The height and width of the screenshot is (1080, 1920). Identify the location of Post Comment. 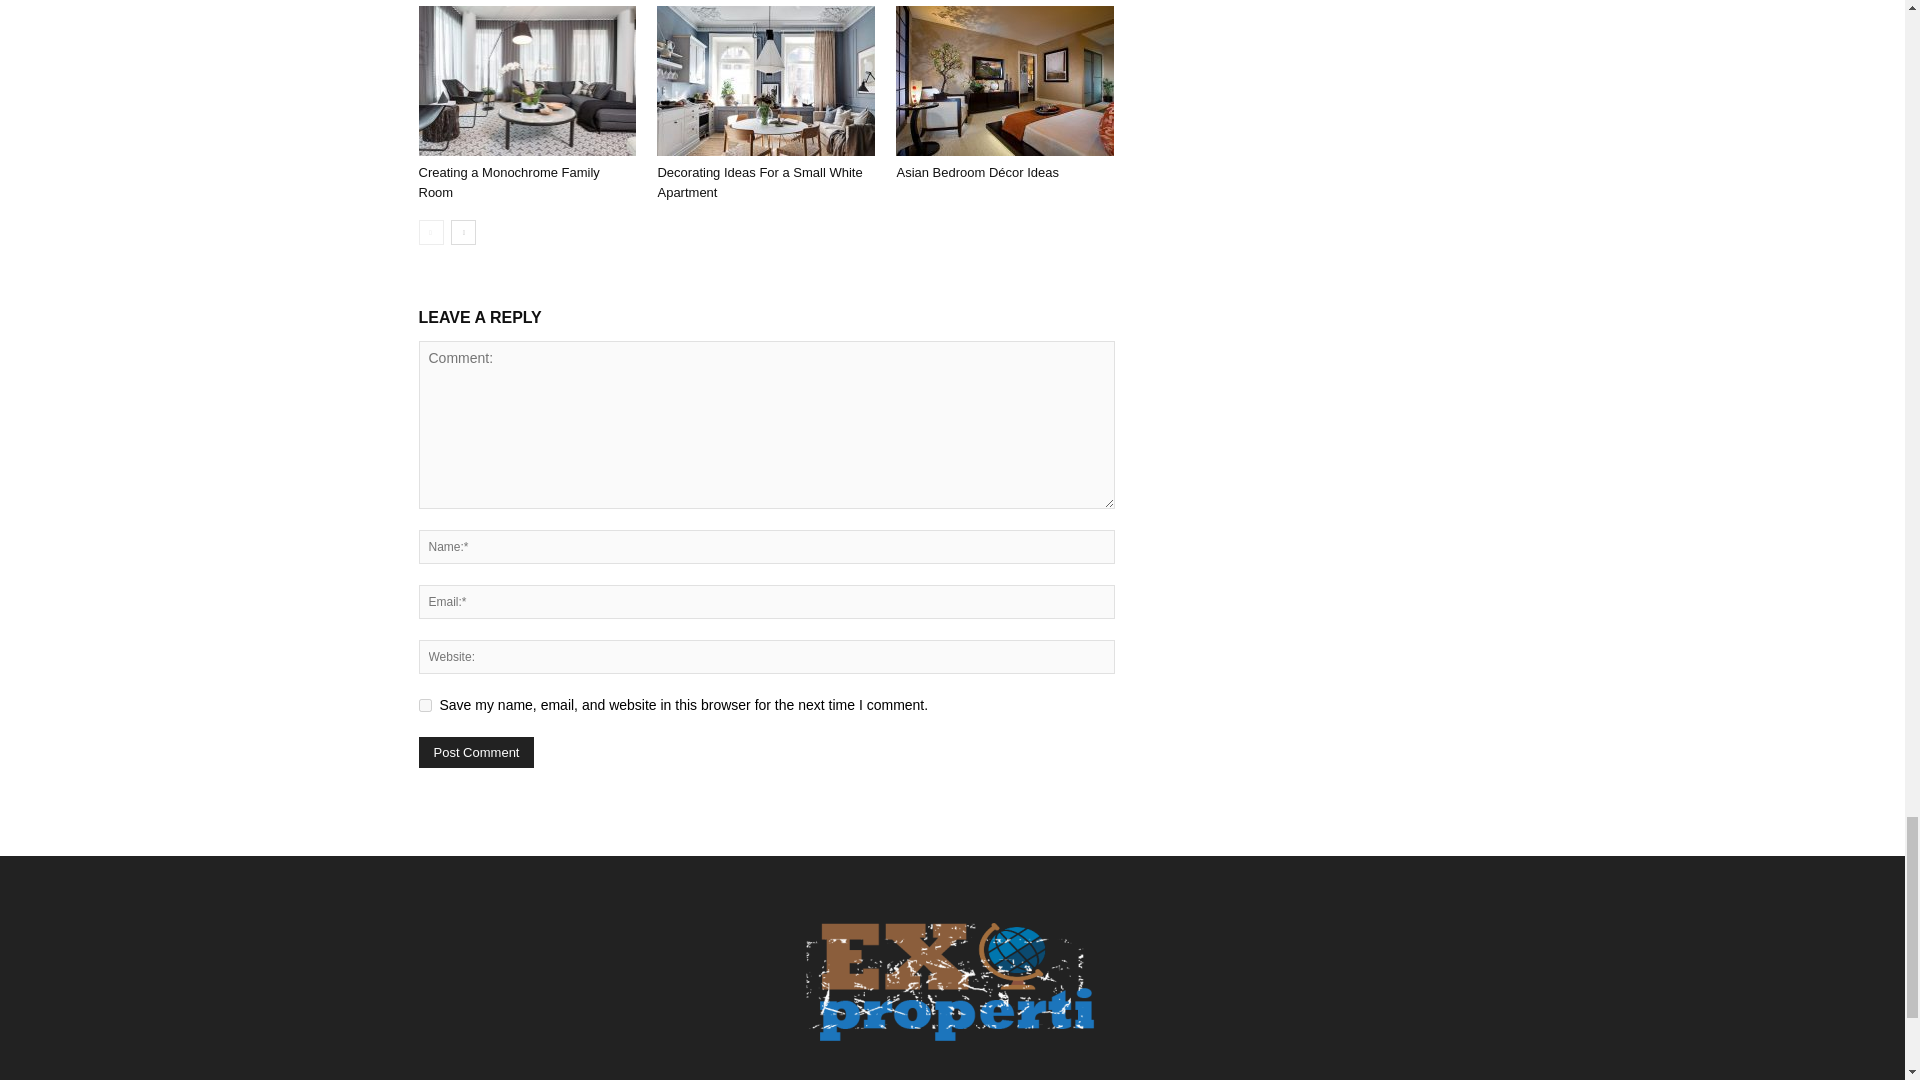
(476, 752).